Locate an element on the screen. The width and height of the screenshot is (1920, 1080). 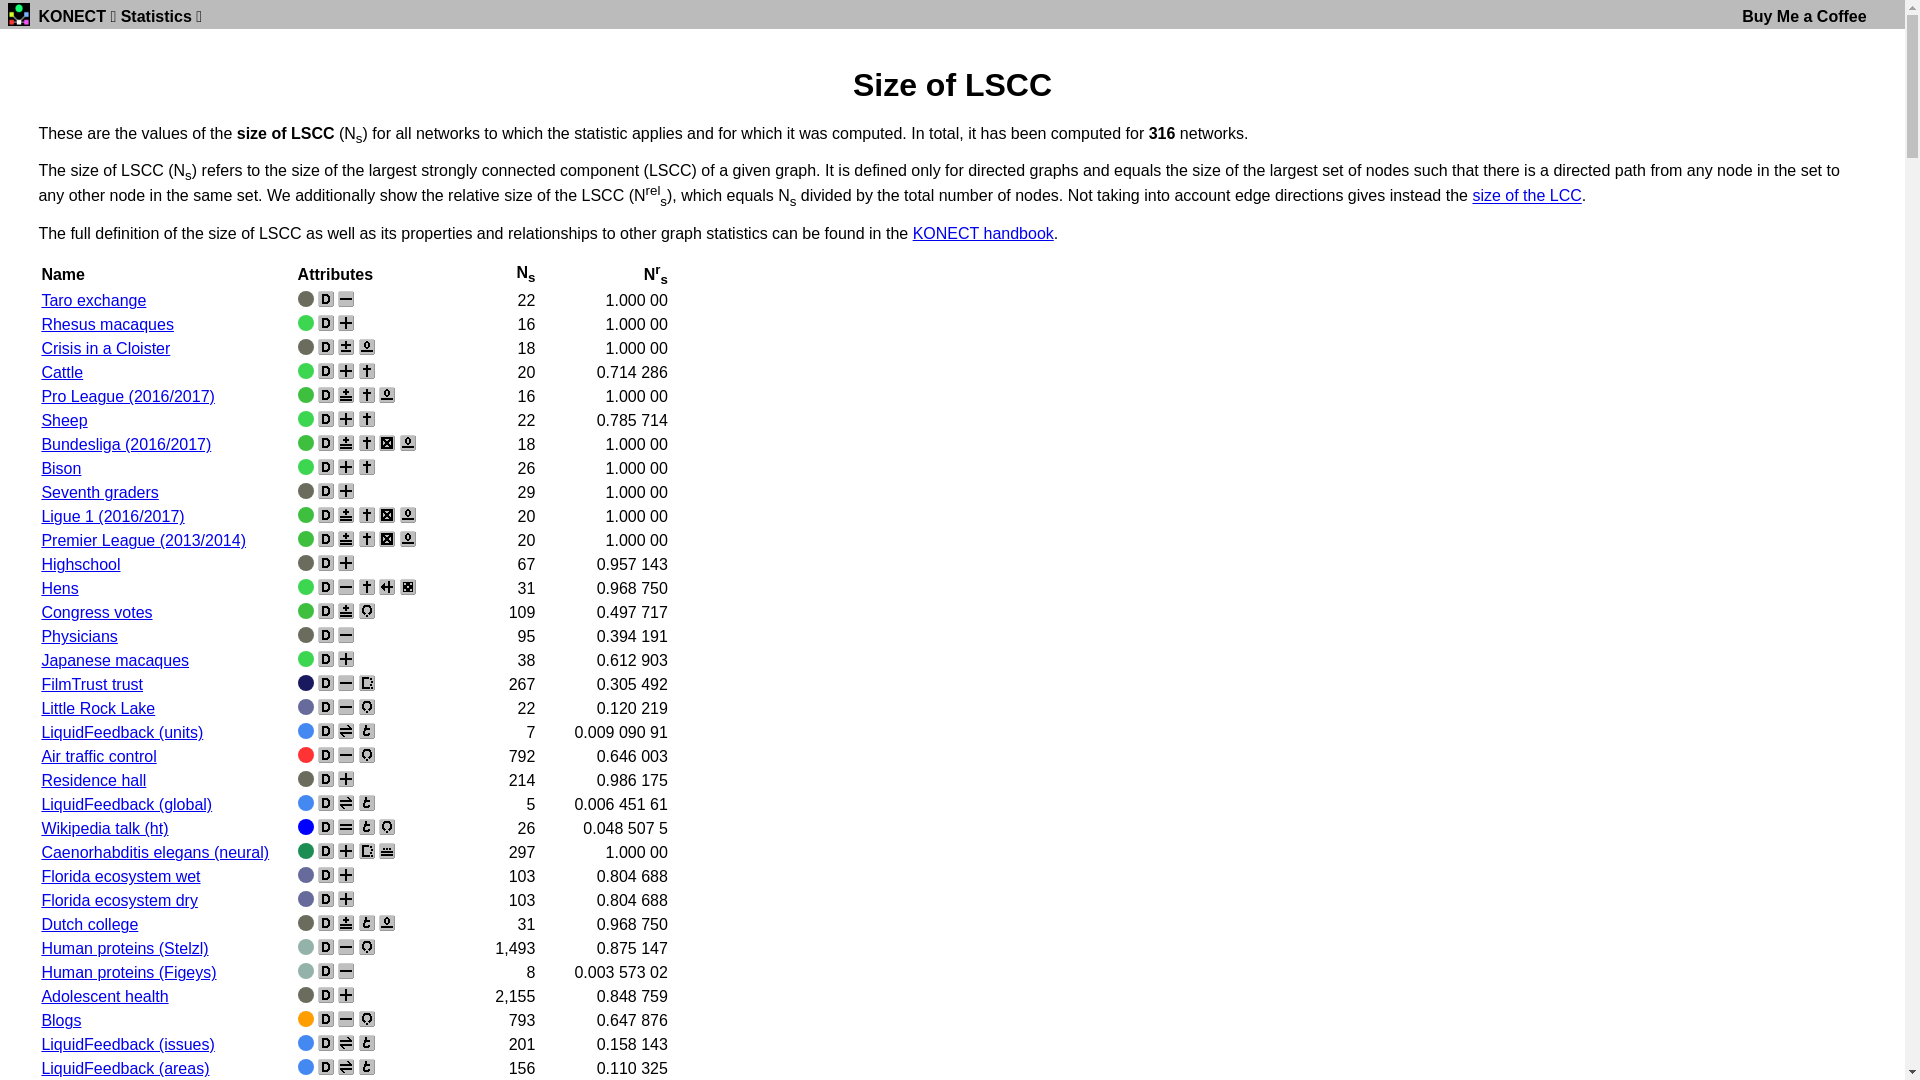
Hyperlink network is located at coordinates (306, 1019).